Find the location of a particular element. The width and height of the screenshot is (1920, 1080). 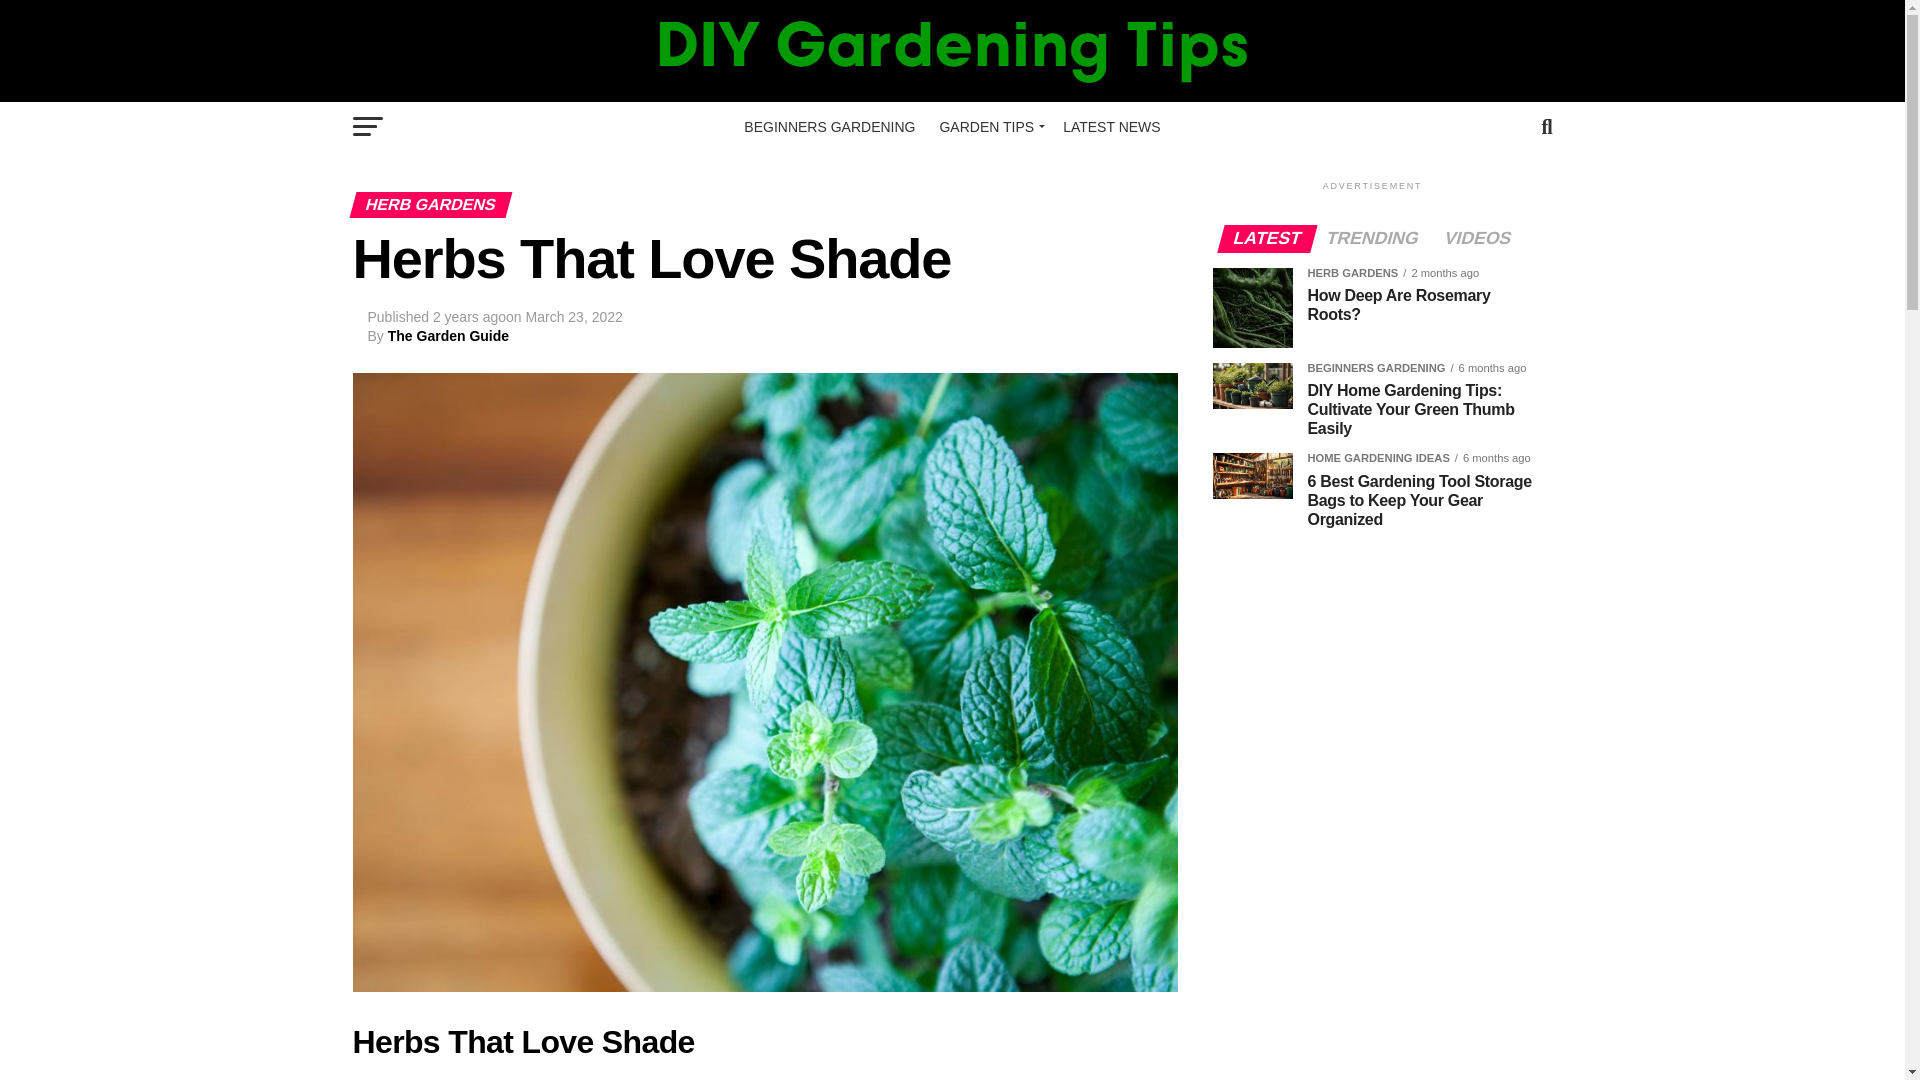

BEGINNERS GARDENING is located at coordinates (829, 126).